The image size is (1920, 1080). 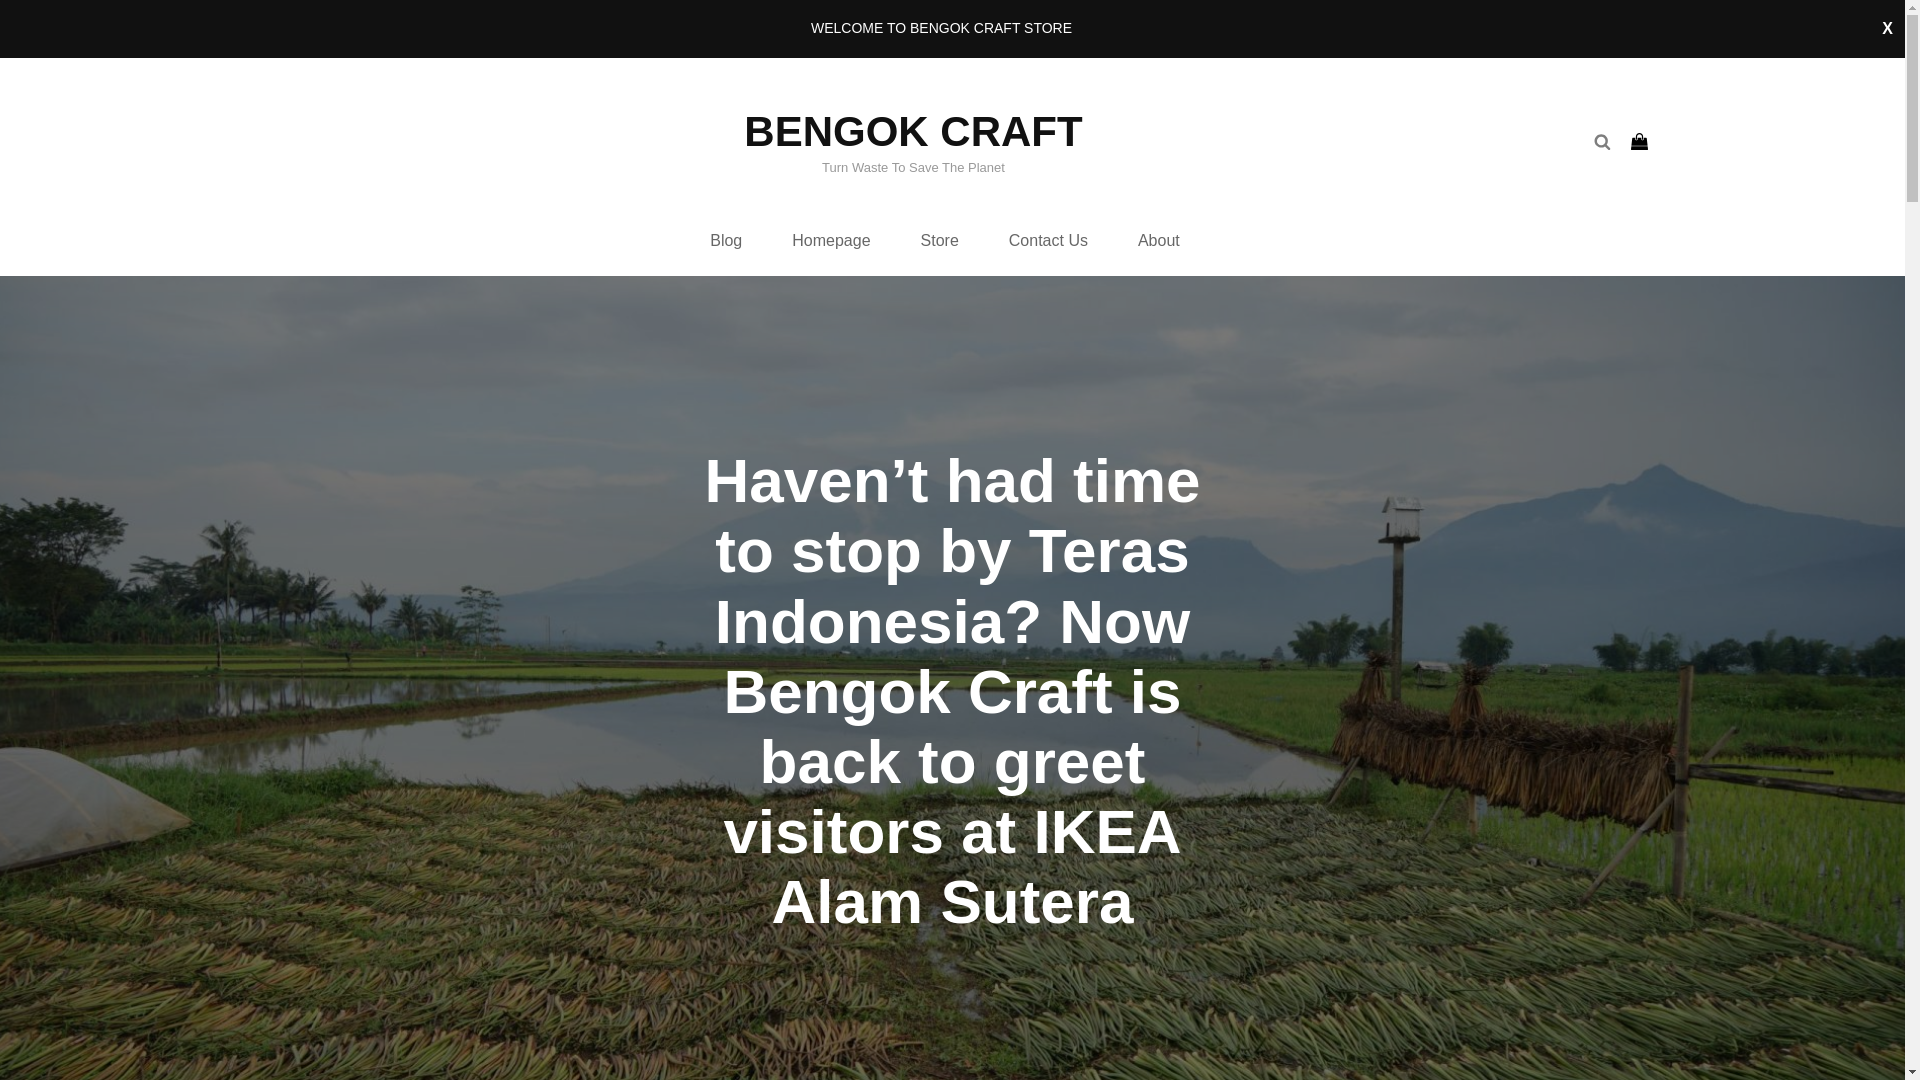 What do you see at coordinates (940, 241) in the screenshot?
I see `Store` at bounding box center [940, 241].